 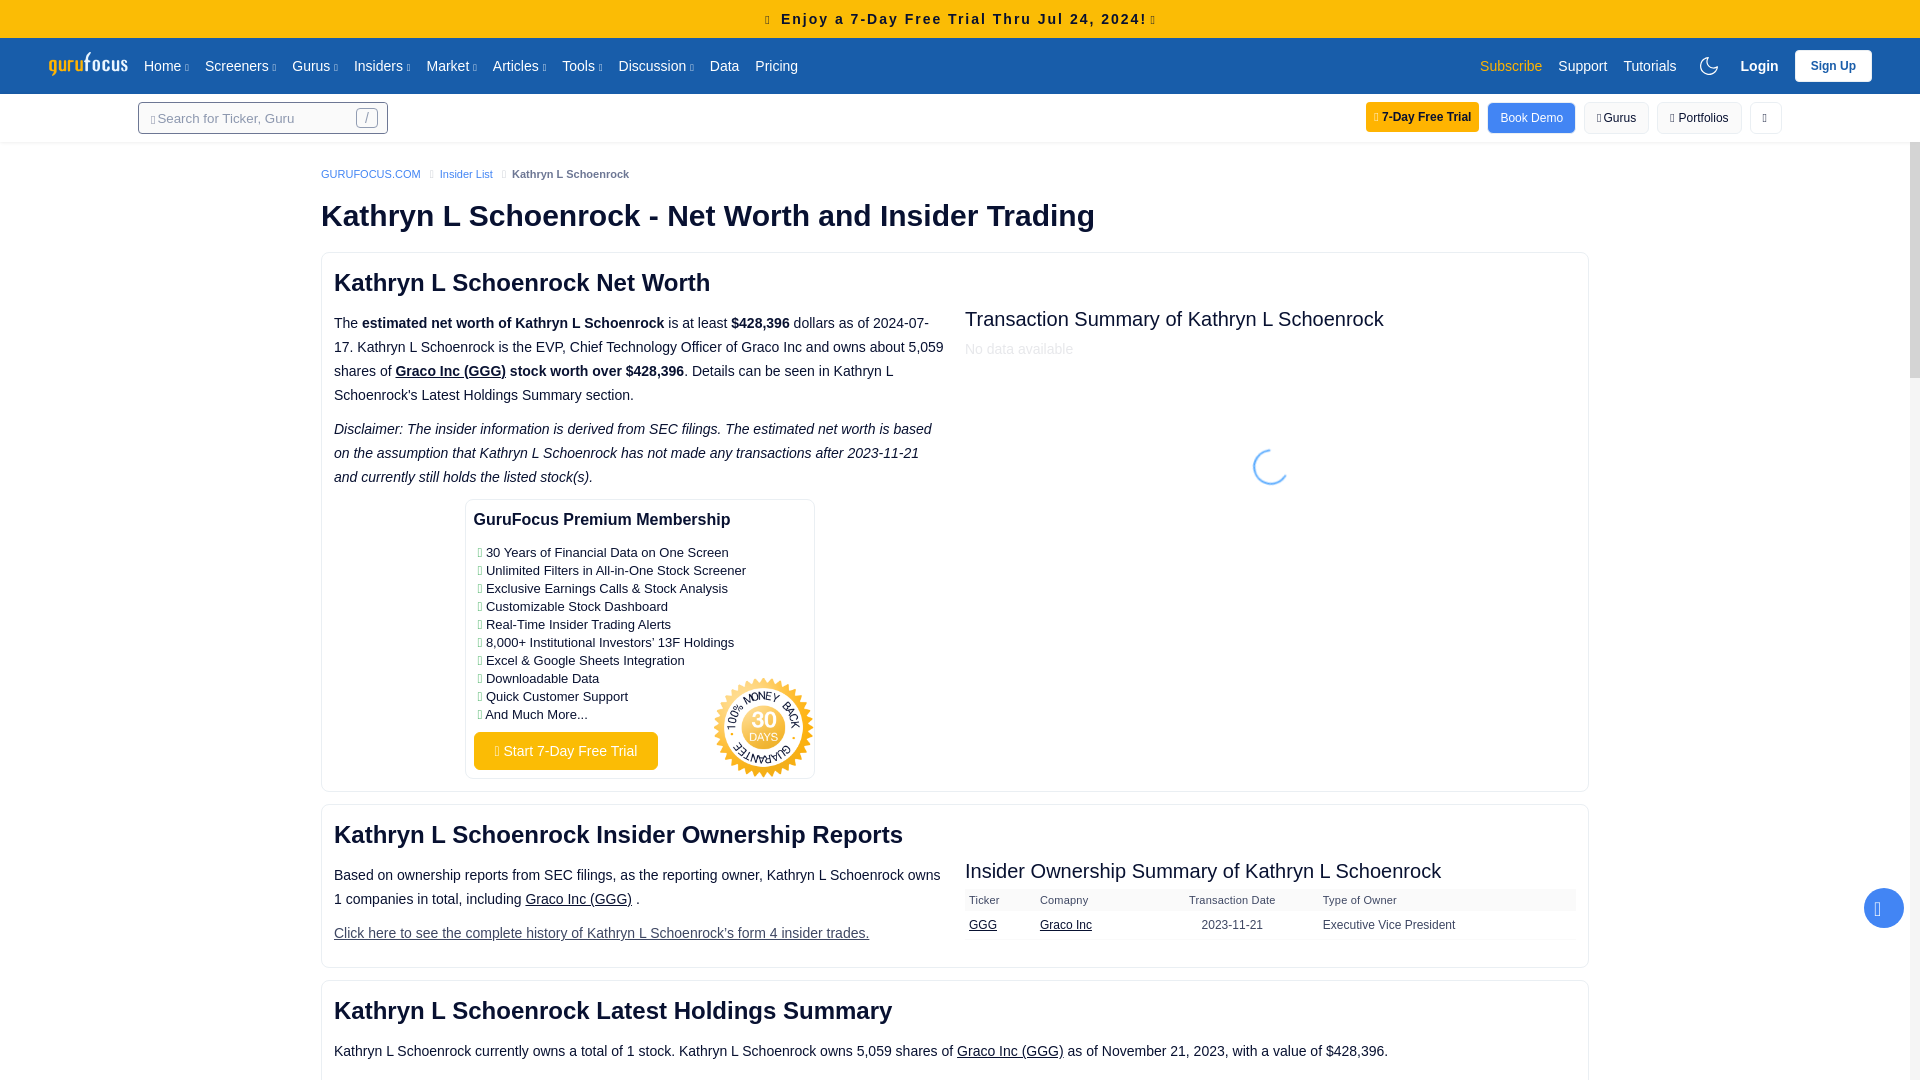 What do you see at coordinates (1760, 65) in the screenshot?
I see `Login` at bounding box center [1760, 65].